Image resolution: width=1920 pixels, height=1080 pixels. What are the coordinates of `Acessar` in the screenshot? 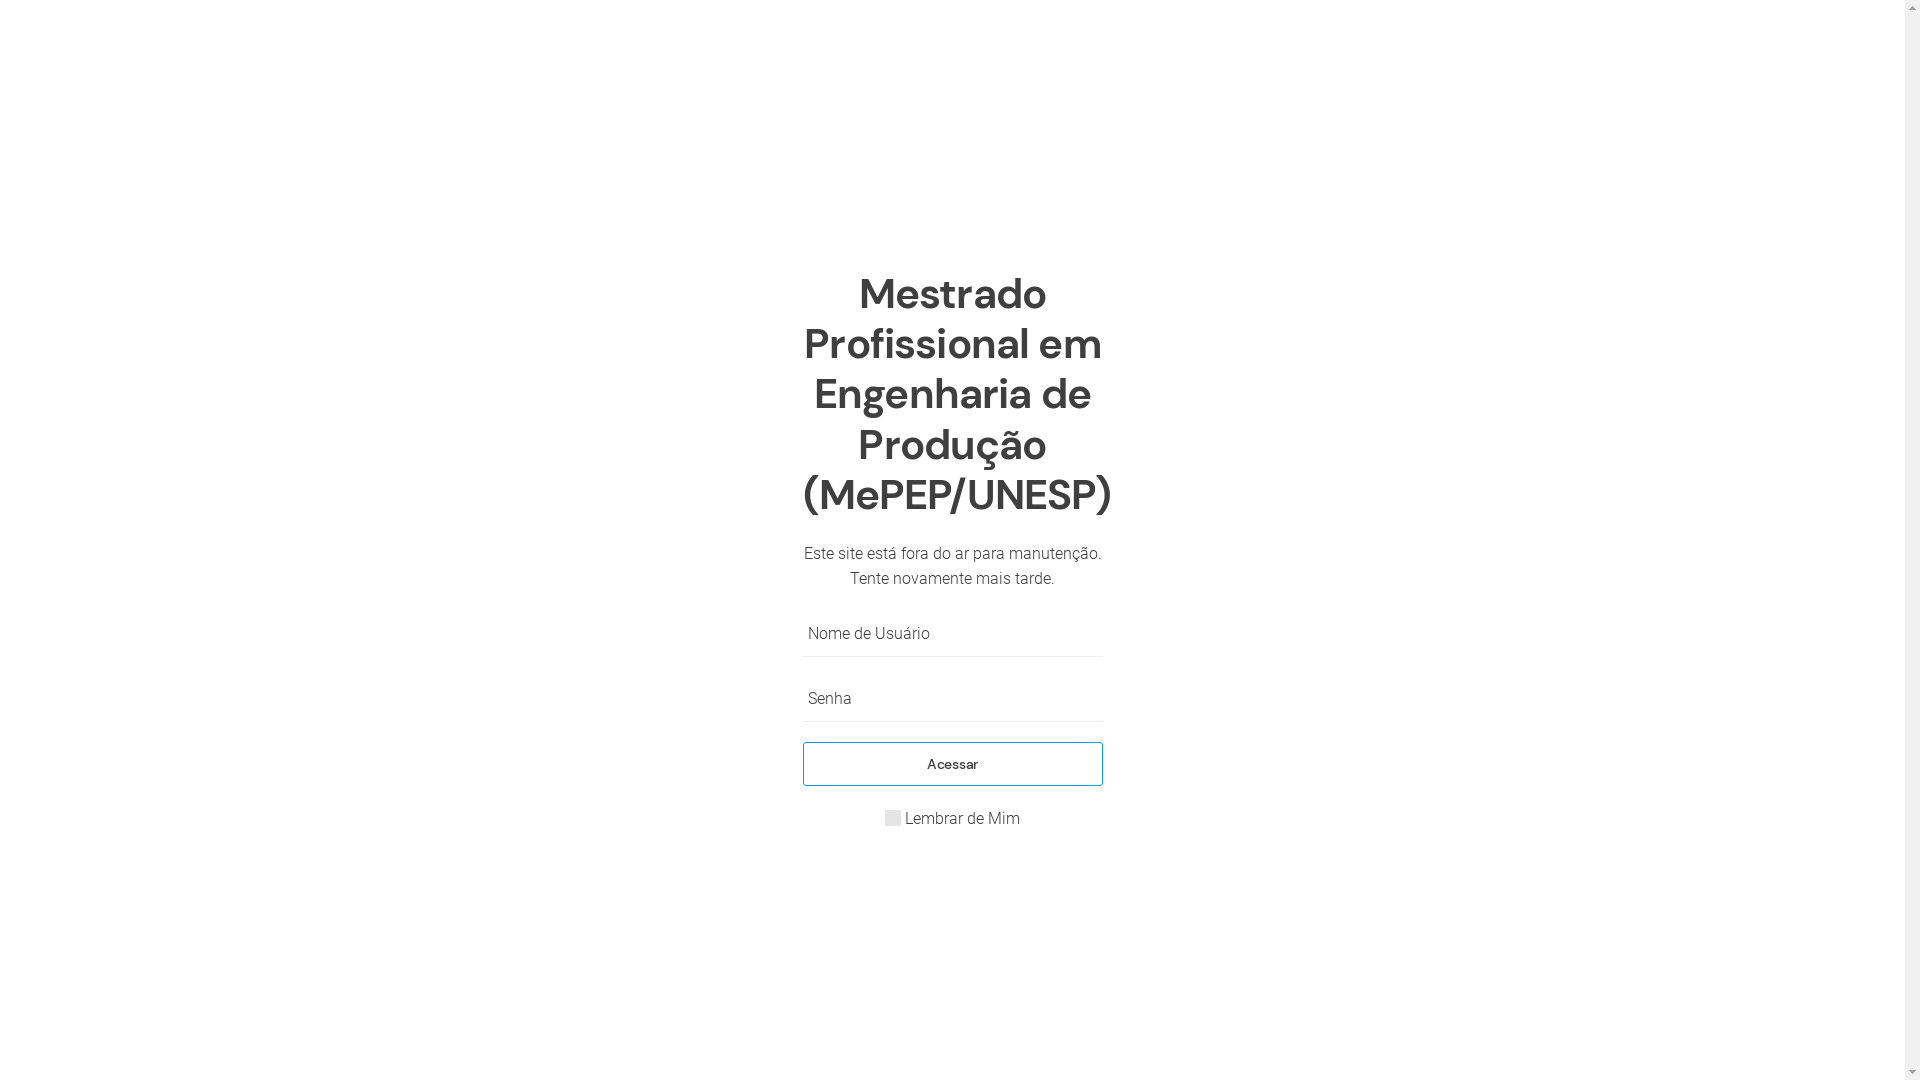 It's located at (952, 764).